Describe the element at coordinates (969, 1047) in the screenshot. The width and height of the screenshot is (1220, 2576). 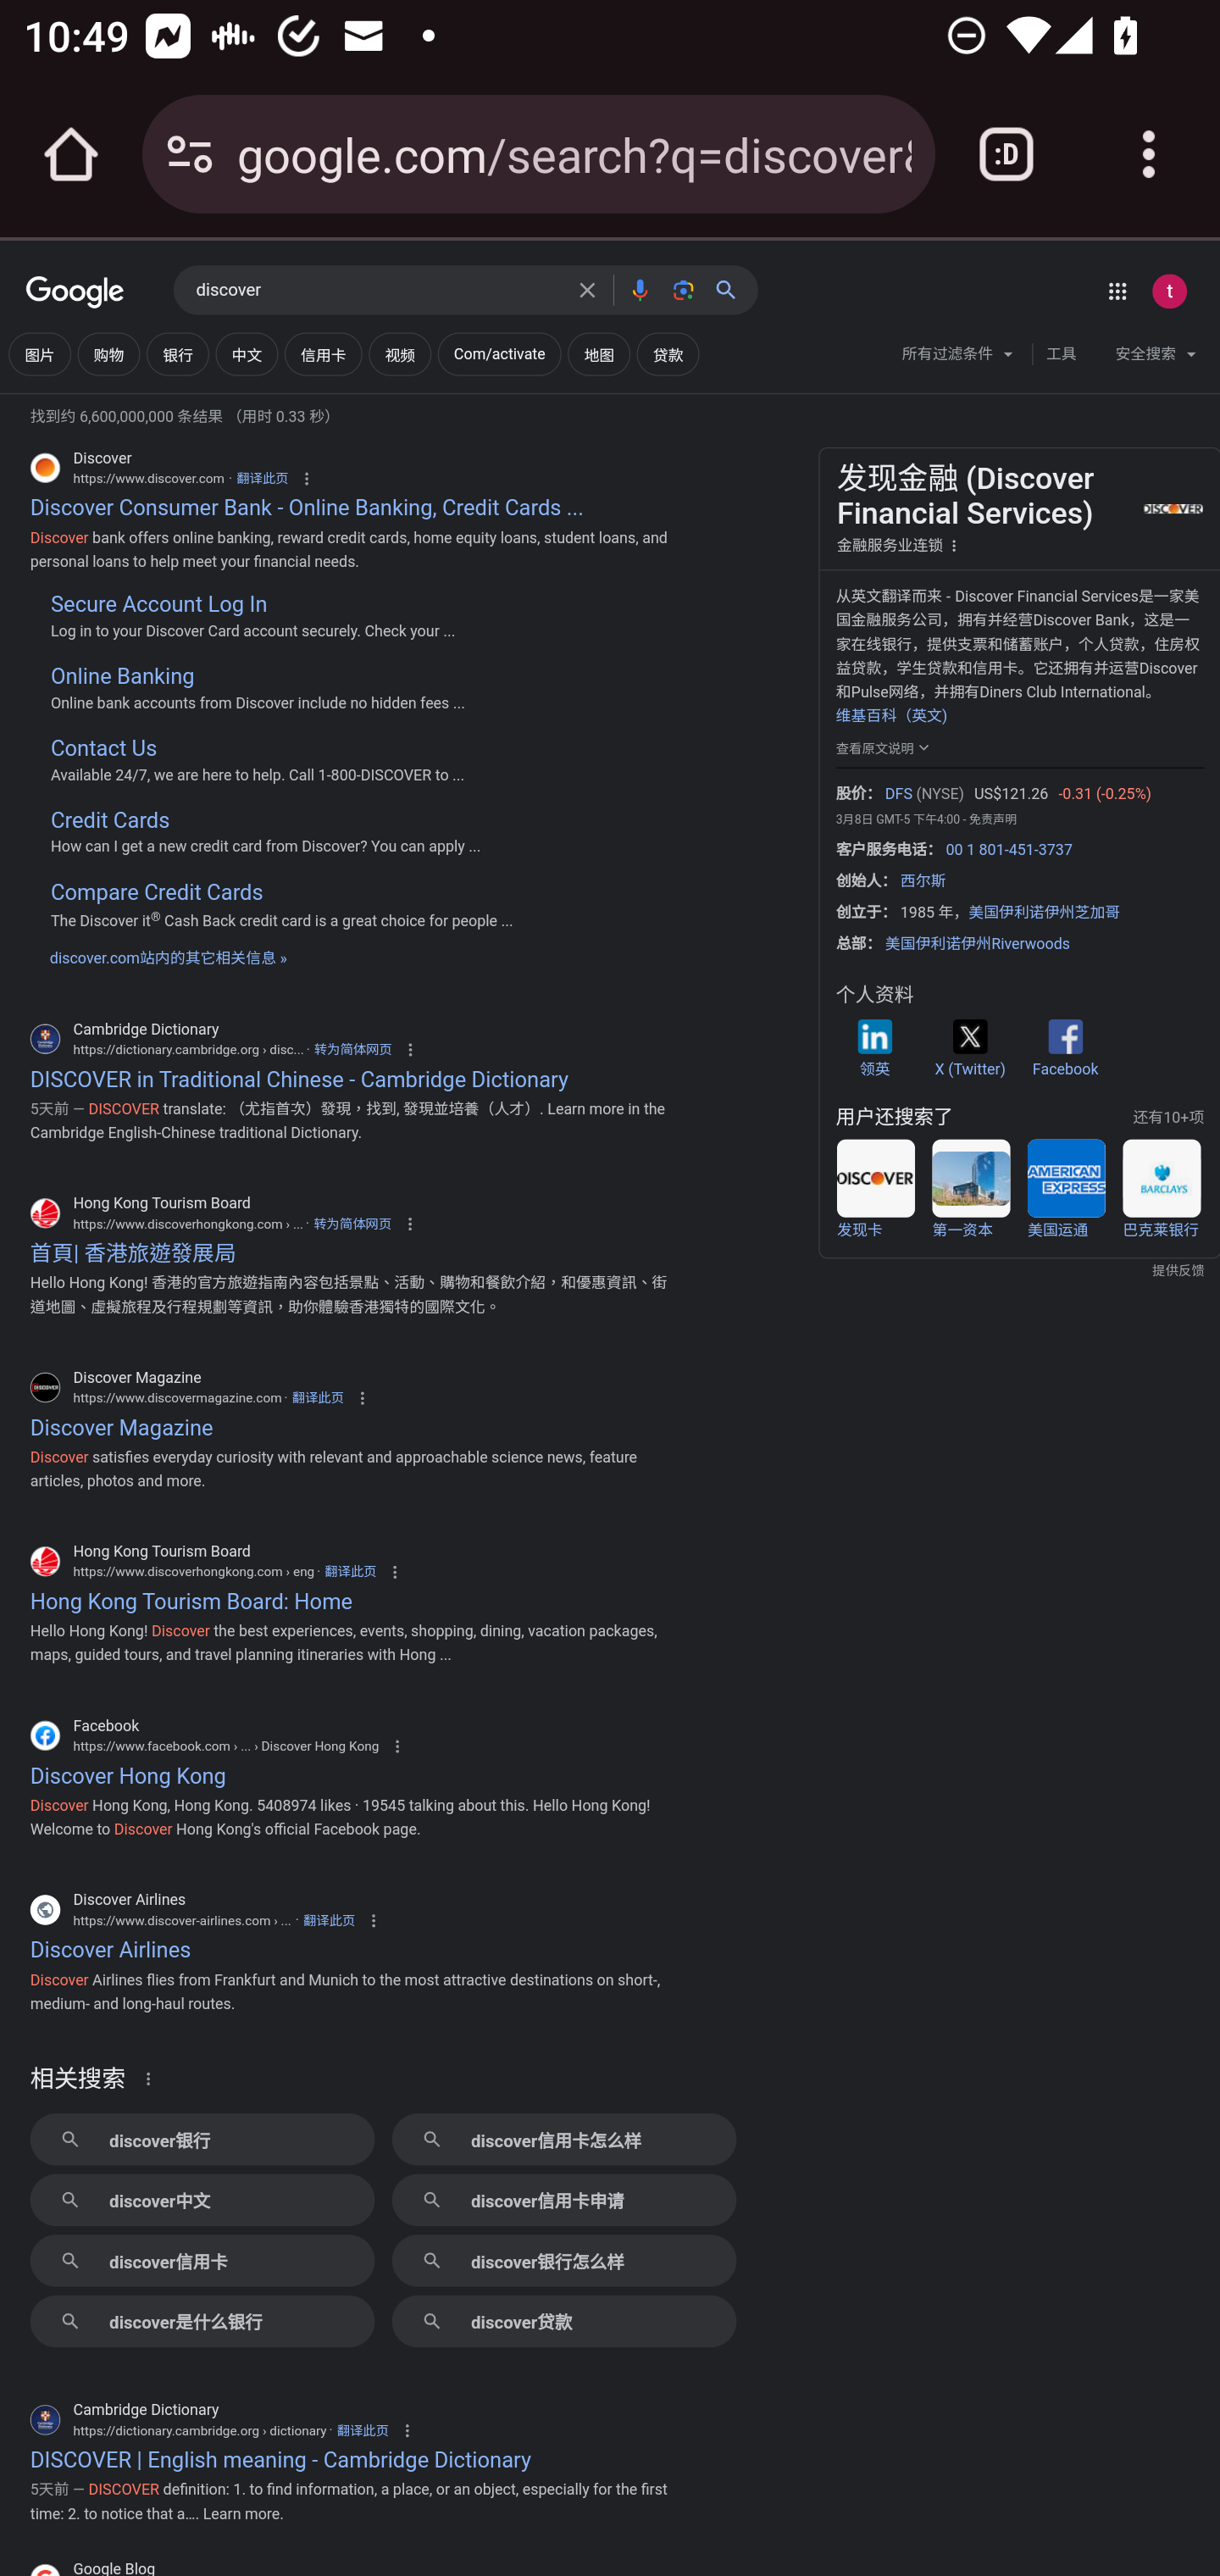
I see `X (Twitter)` at that location.